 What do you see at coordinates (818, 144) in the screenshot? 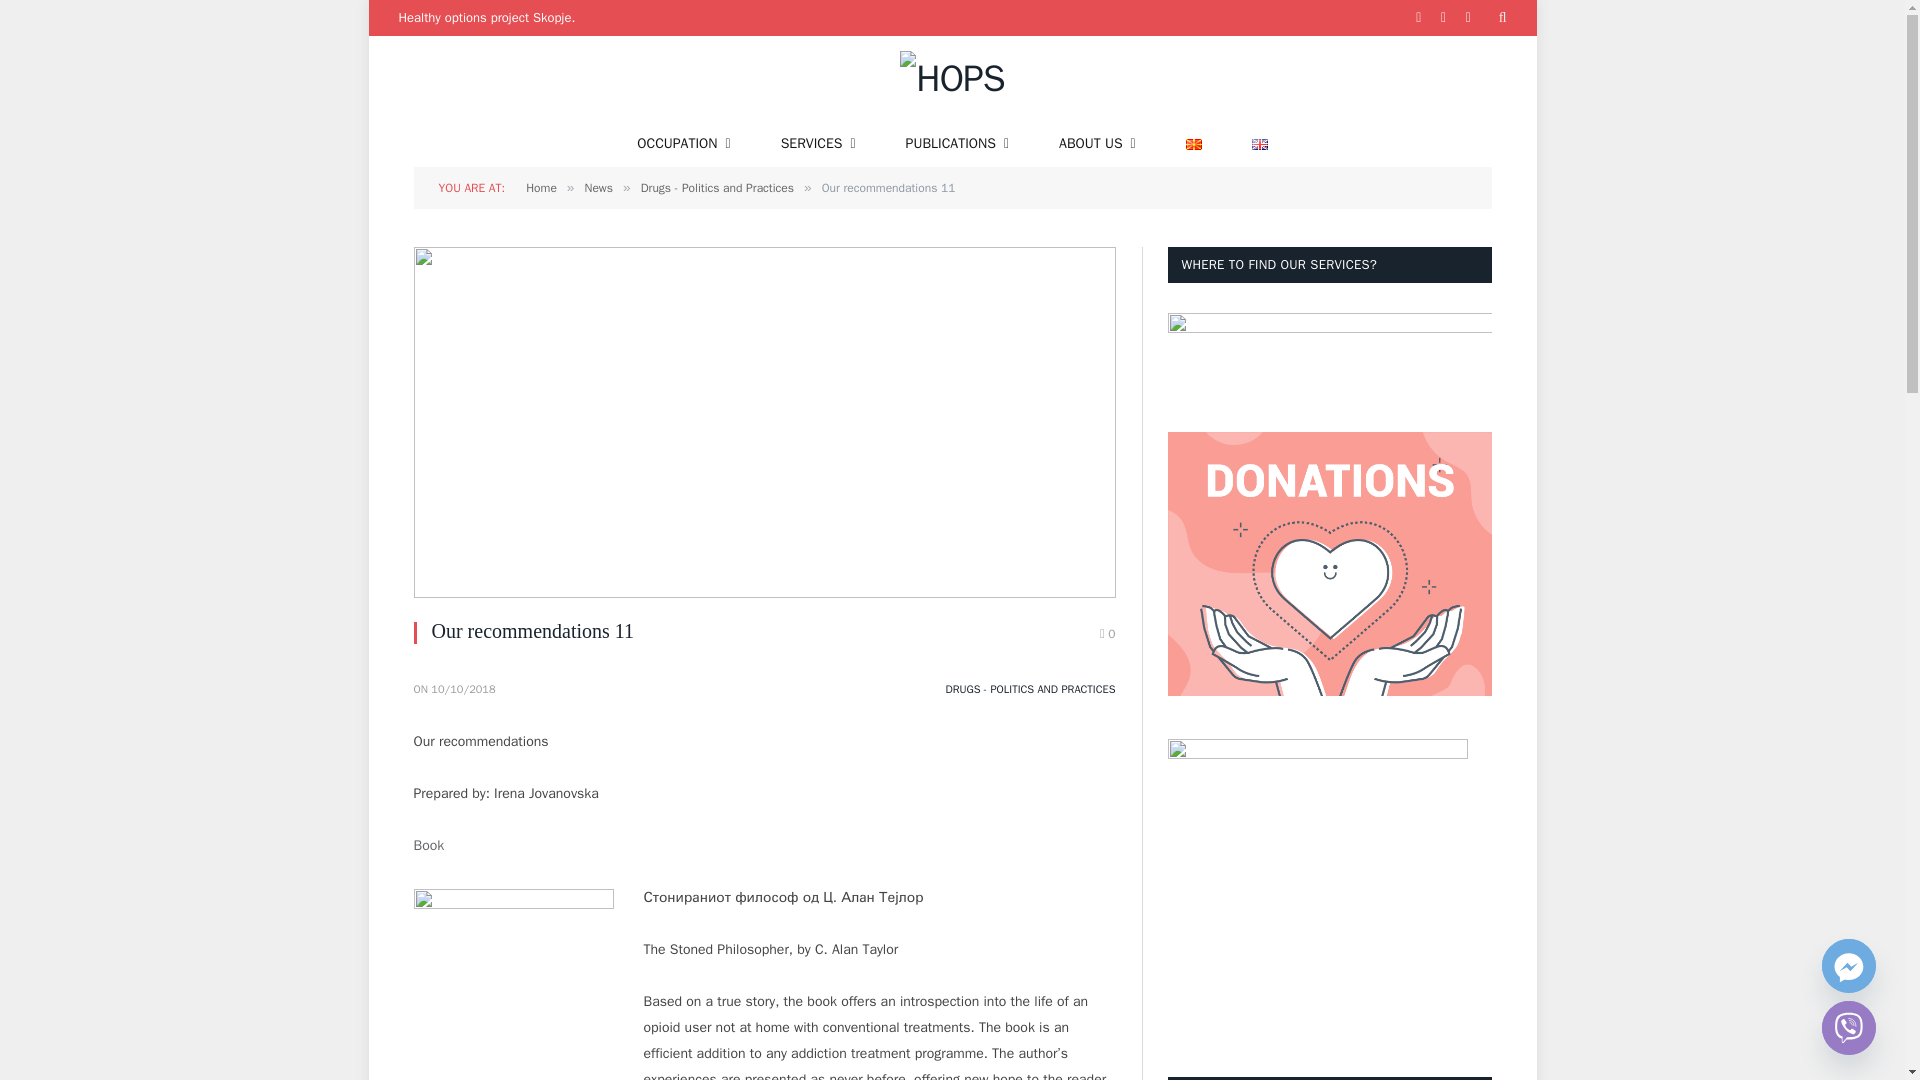
I see `SERVICES` at bounding box center [818, 144].